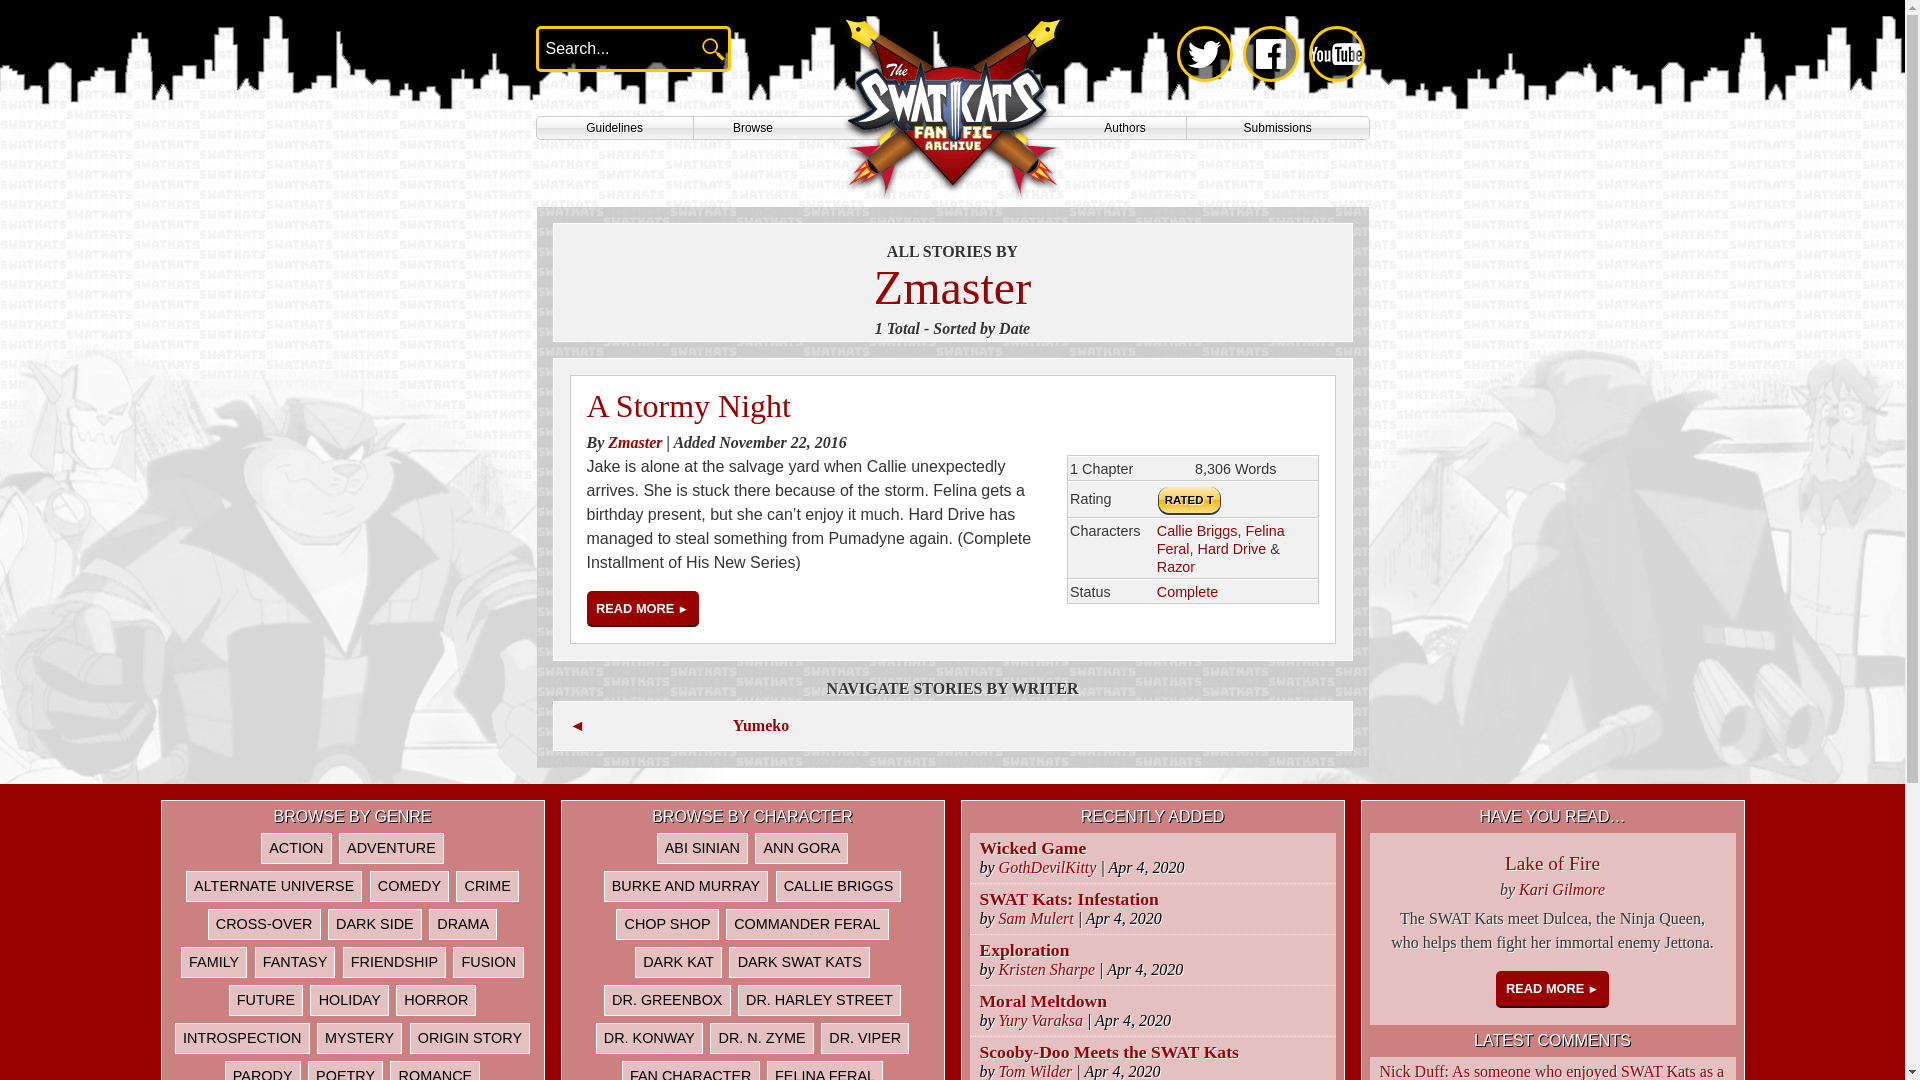 This screenshot has height=1080, width=1920. Describe the element at coordinates (752, 128) in the screenshot. I see `Browse` at that location.